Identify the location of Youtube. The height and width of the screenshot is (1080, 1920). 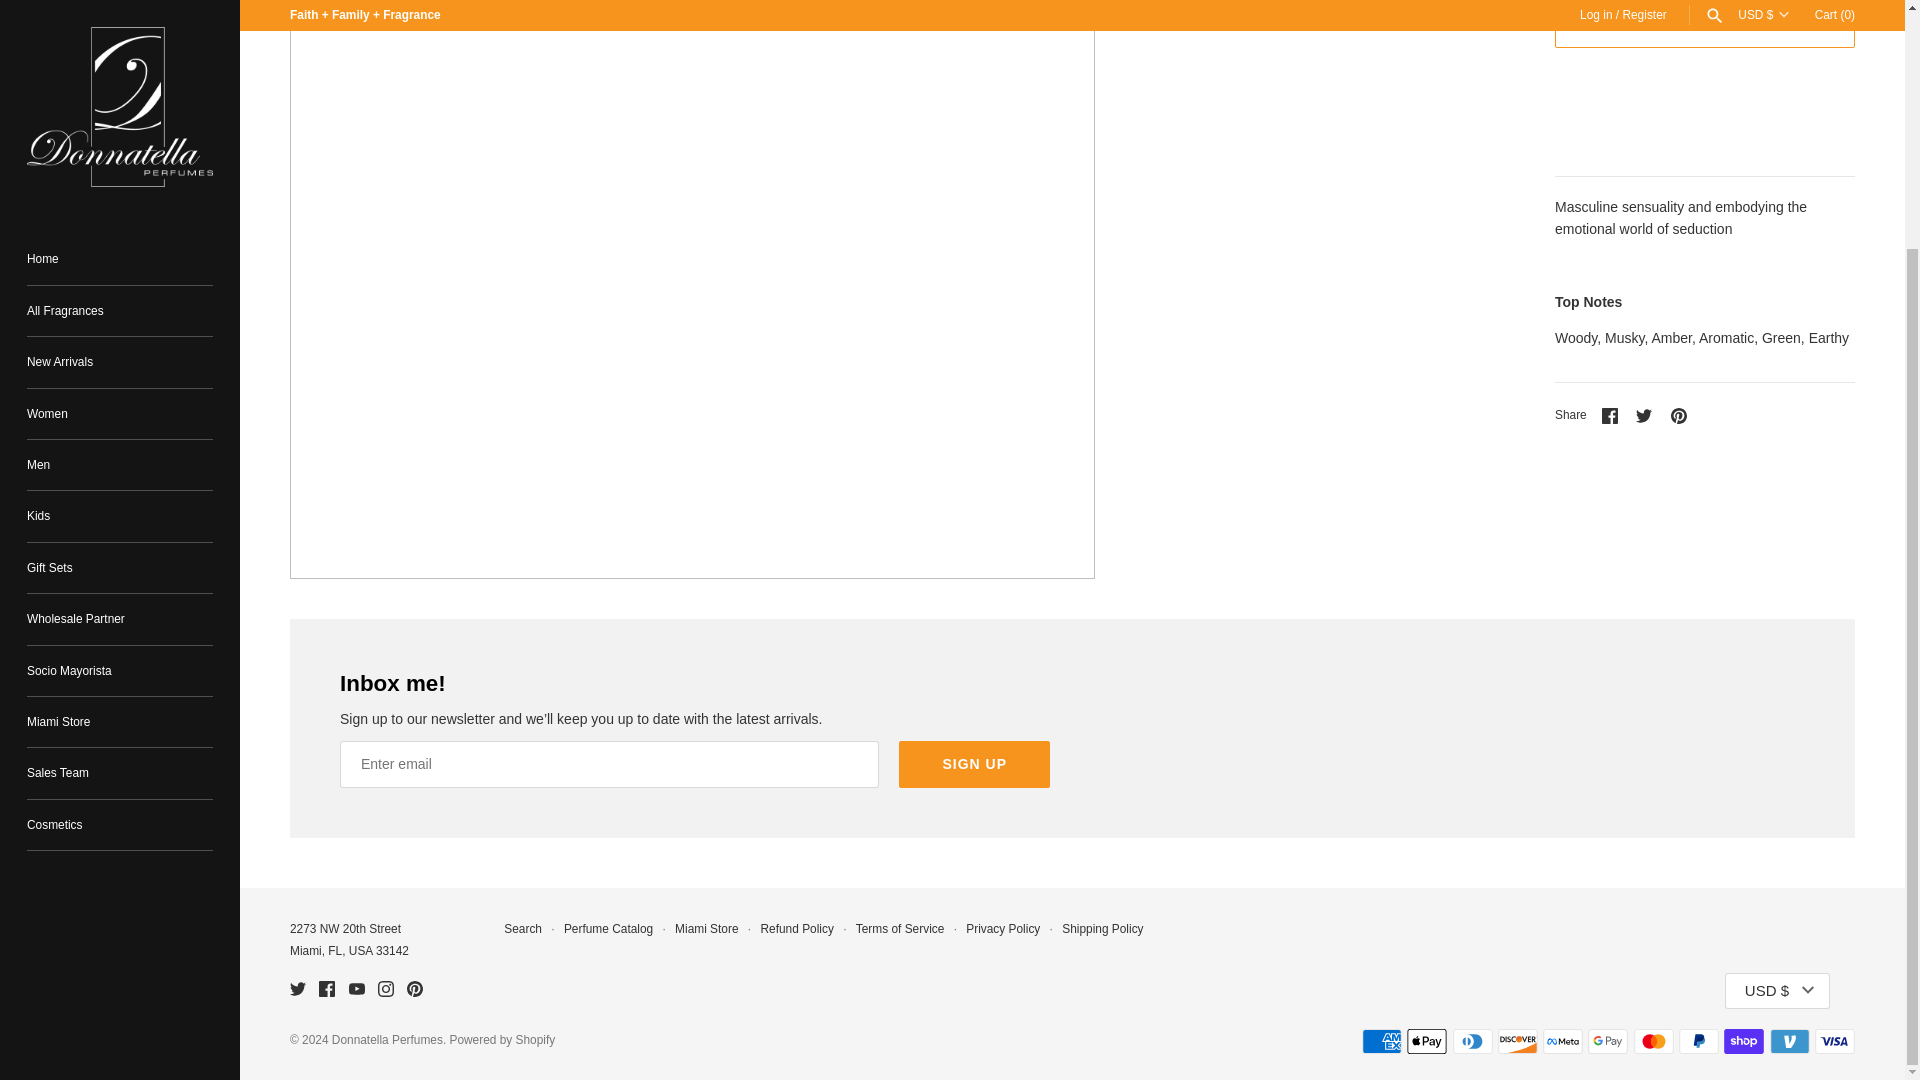
(356, 988).